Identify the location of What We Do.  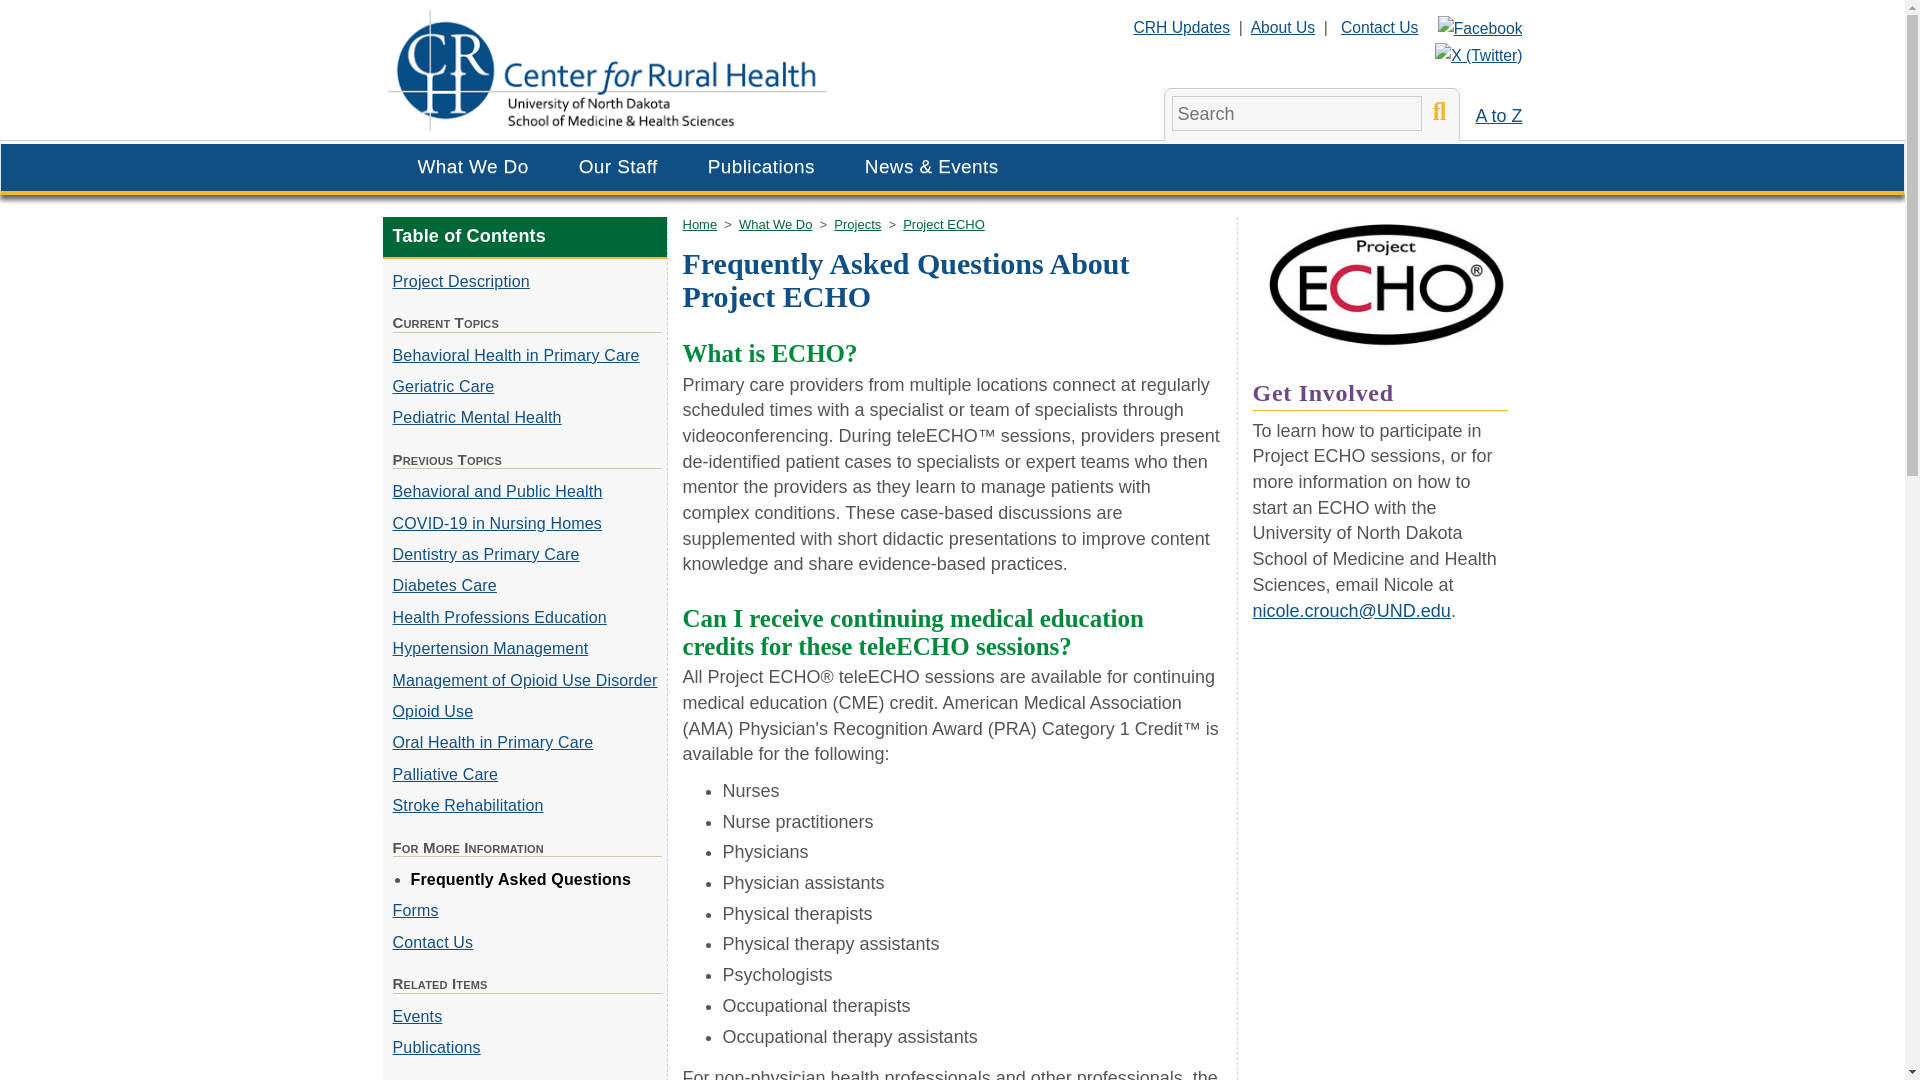
(472, 164).